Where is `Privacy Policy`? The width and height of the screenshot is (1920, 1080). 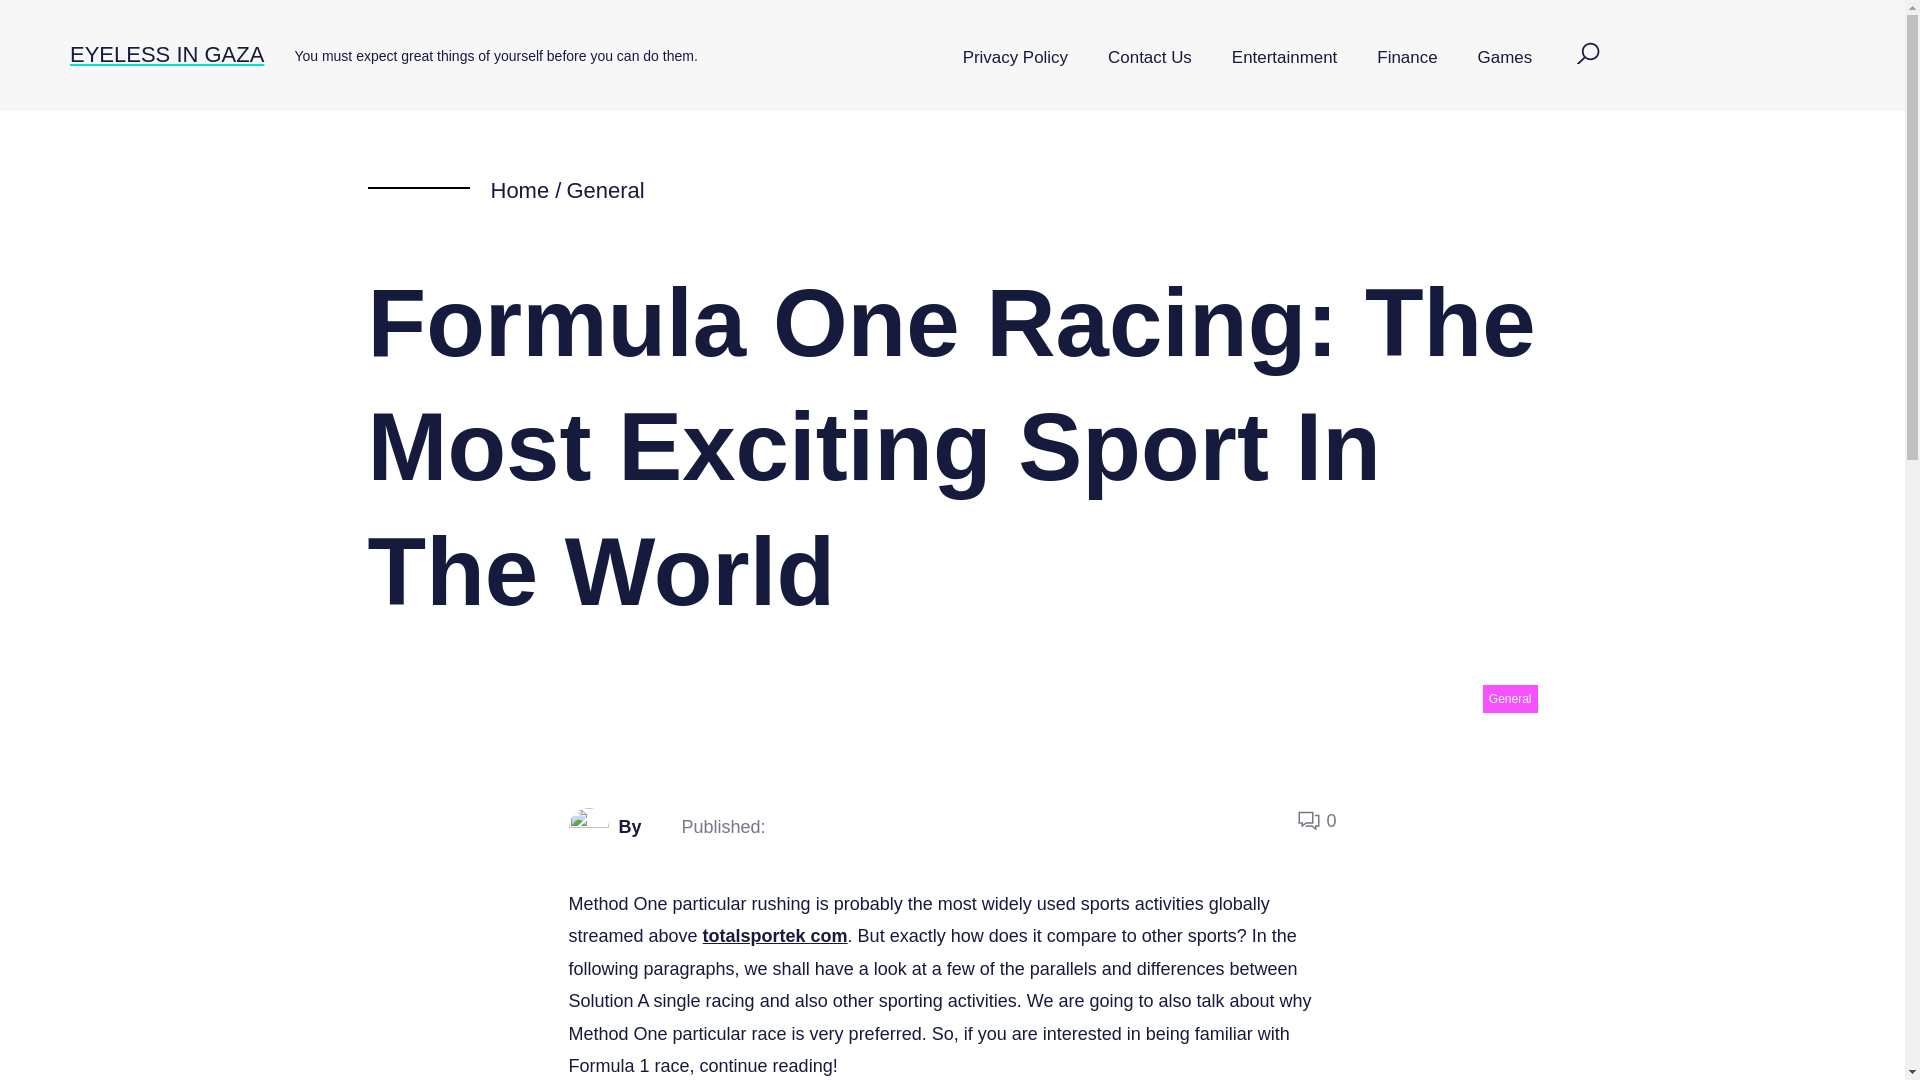
Privacy Policy is located at coordinates (1015, 58).